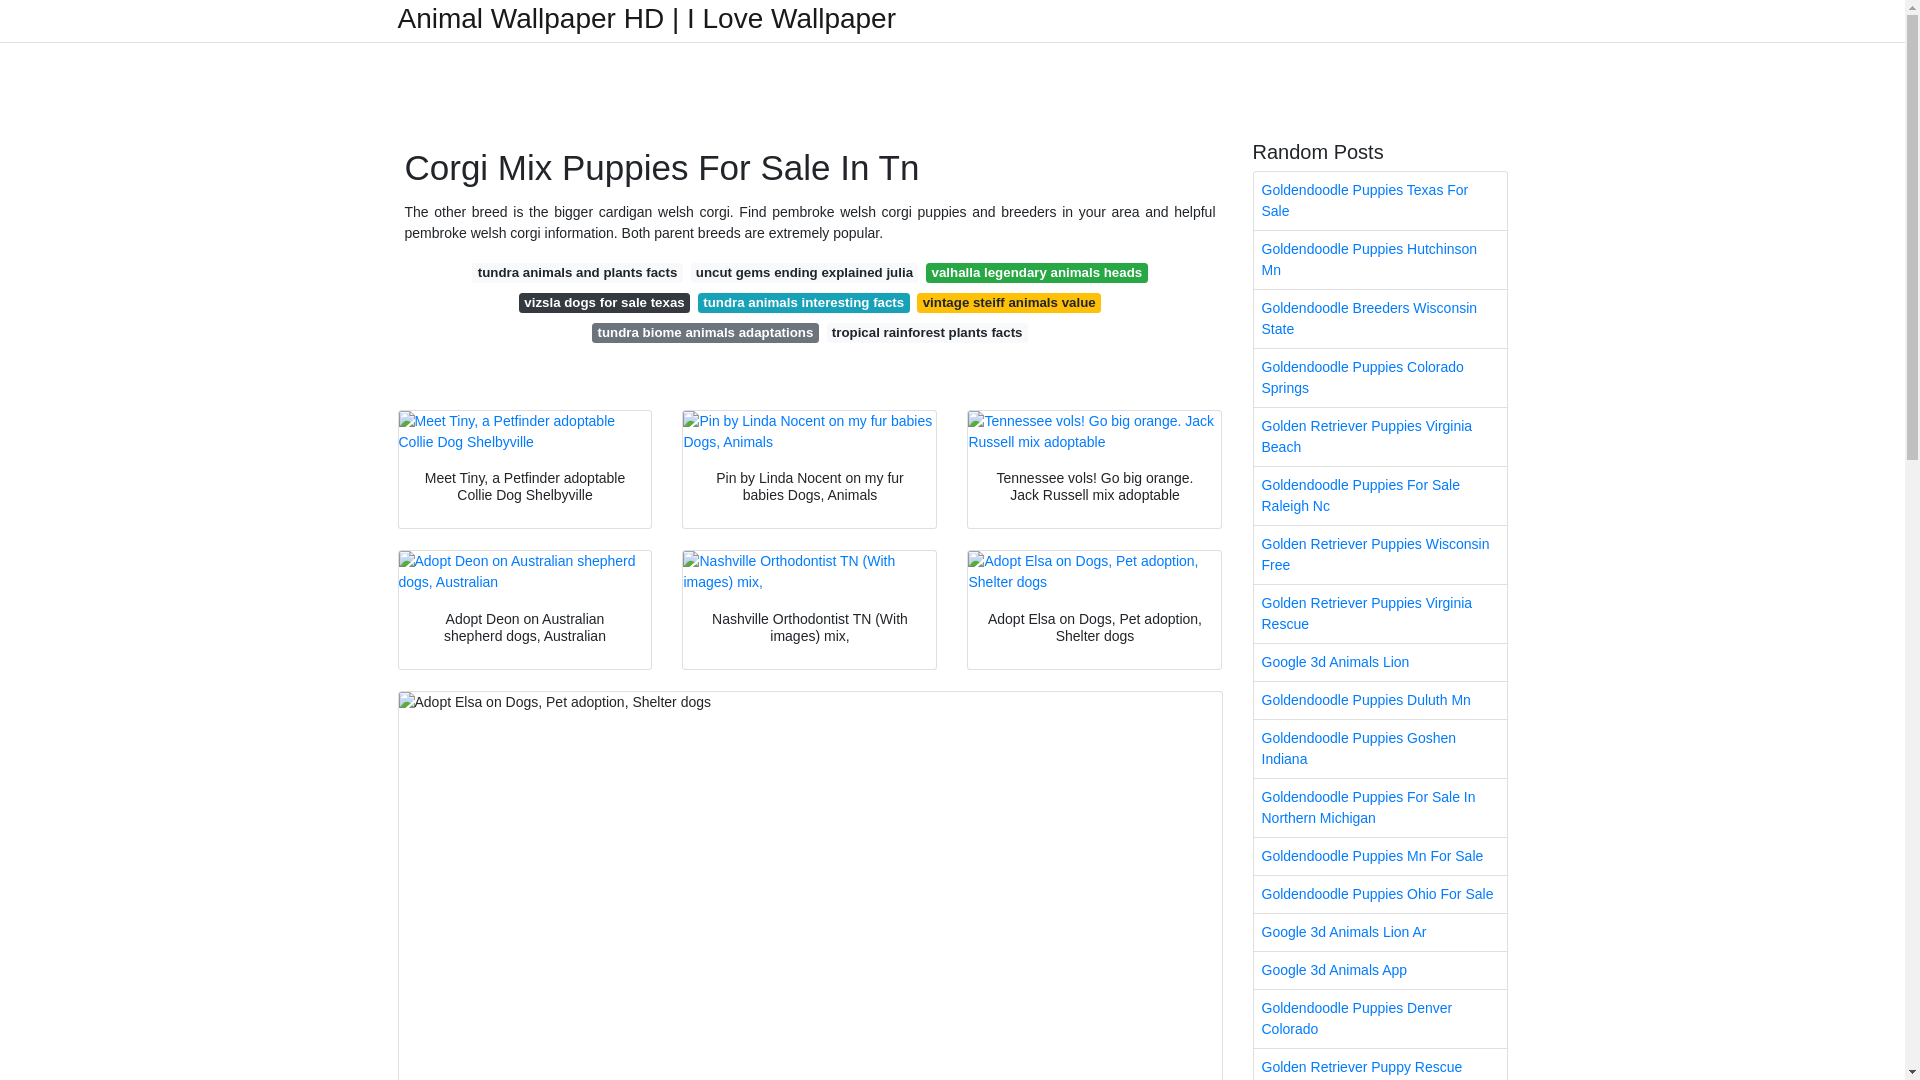 This screenshot has height=1080, width=1920. Describe the element at coordinates (1380, 200) in the screenshot. I see `Goldendoodle Puppies Texas For Sale` at that location.